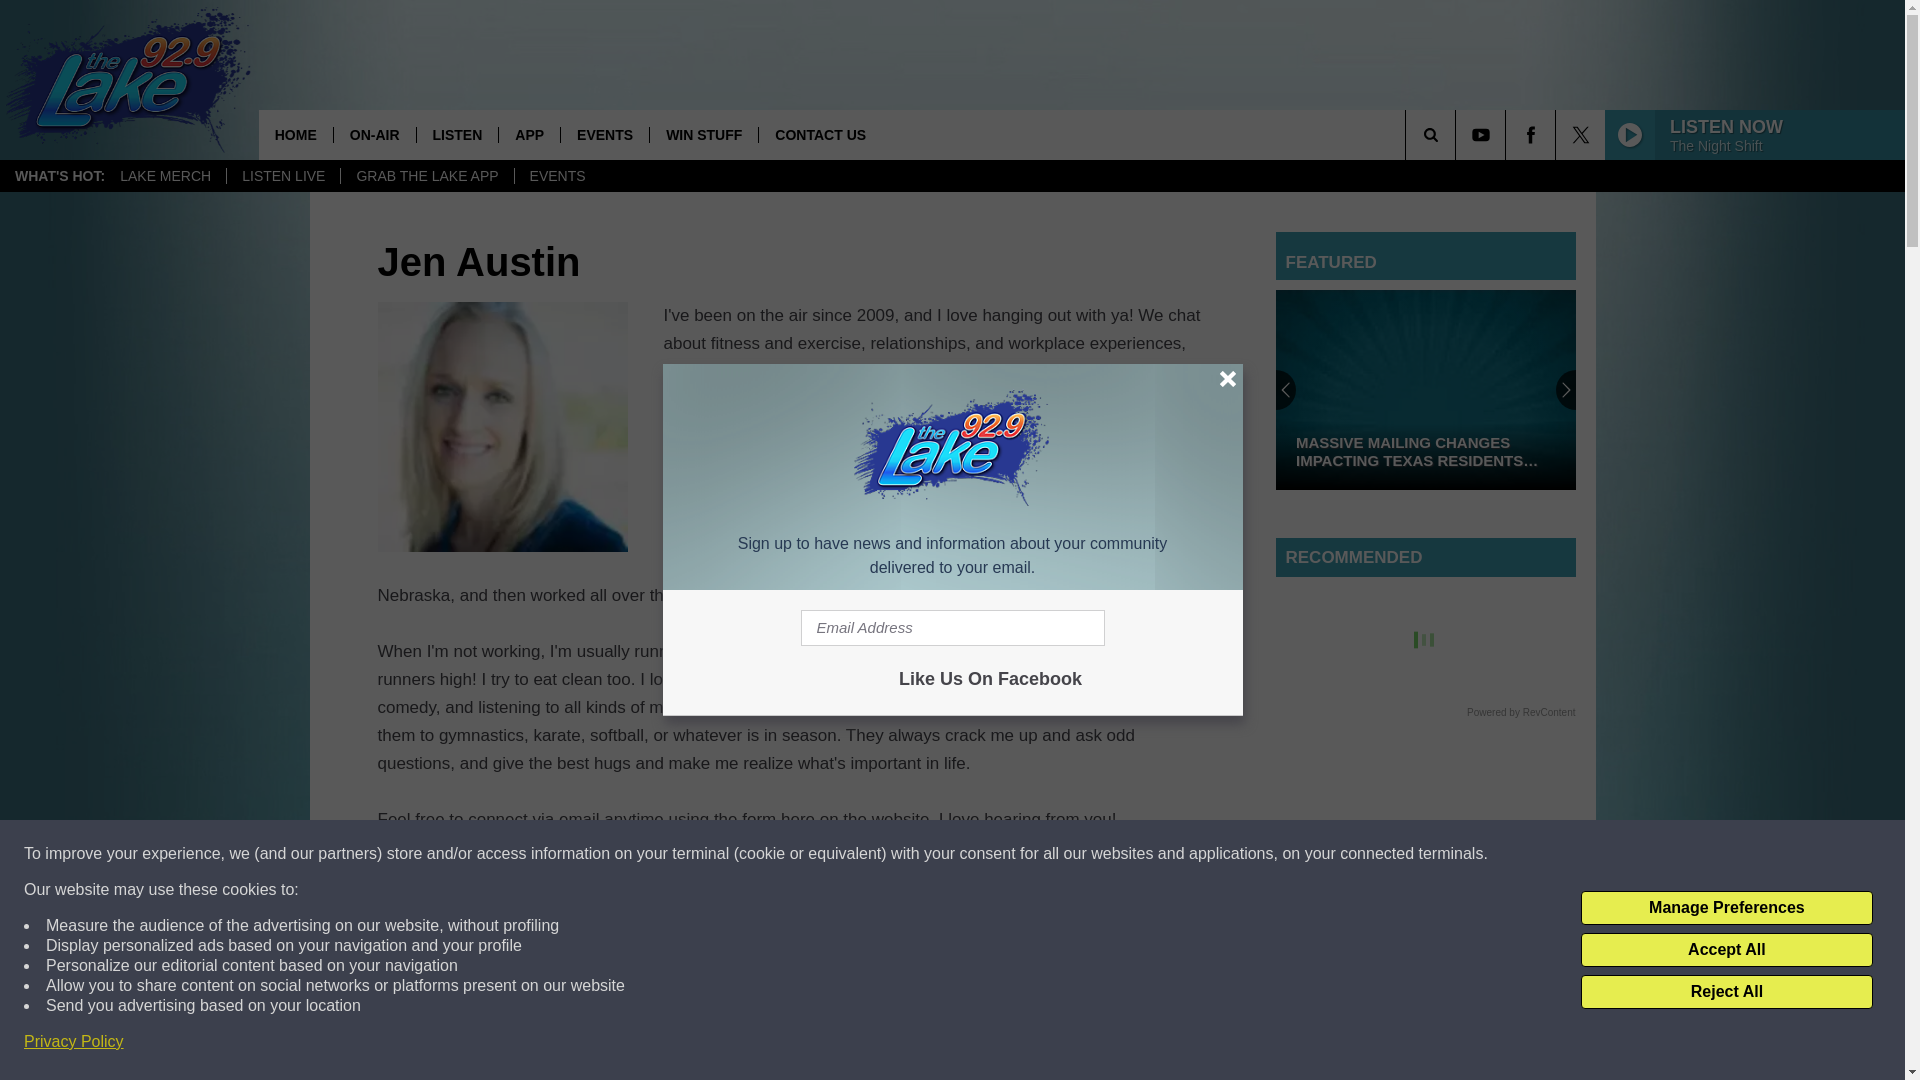 The image size is (1920, 1080). Describe the element at coordinates (374, 134) in the screenshot. I see `ON-AIR` at that location.